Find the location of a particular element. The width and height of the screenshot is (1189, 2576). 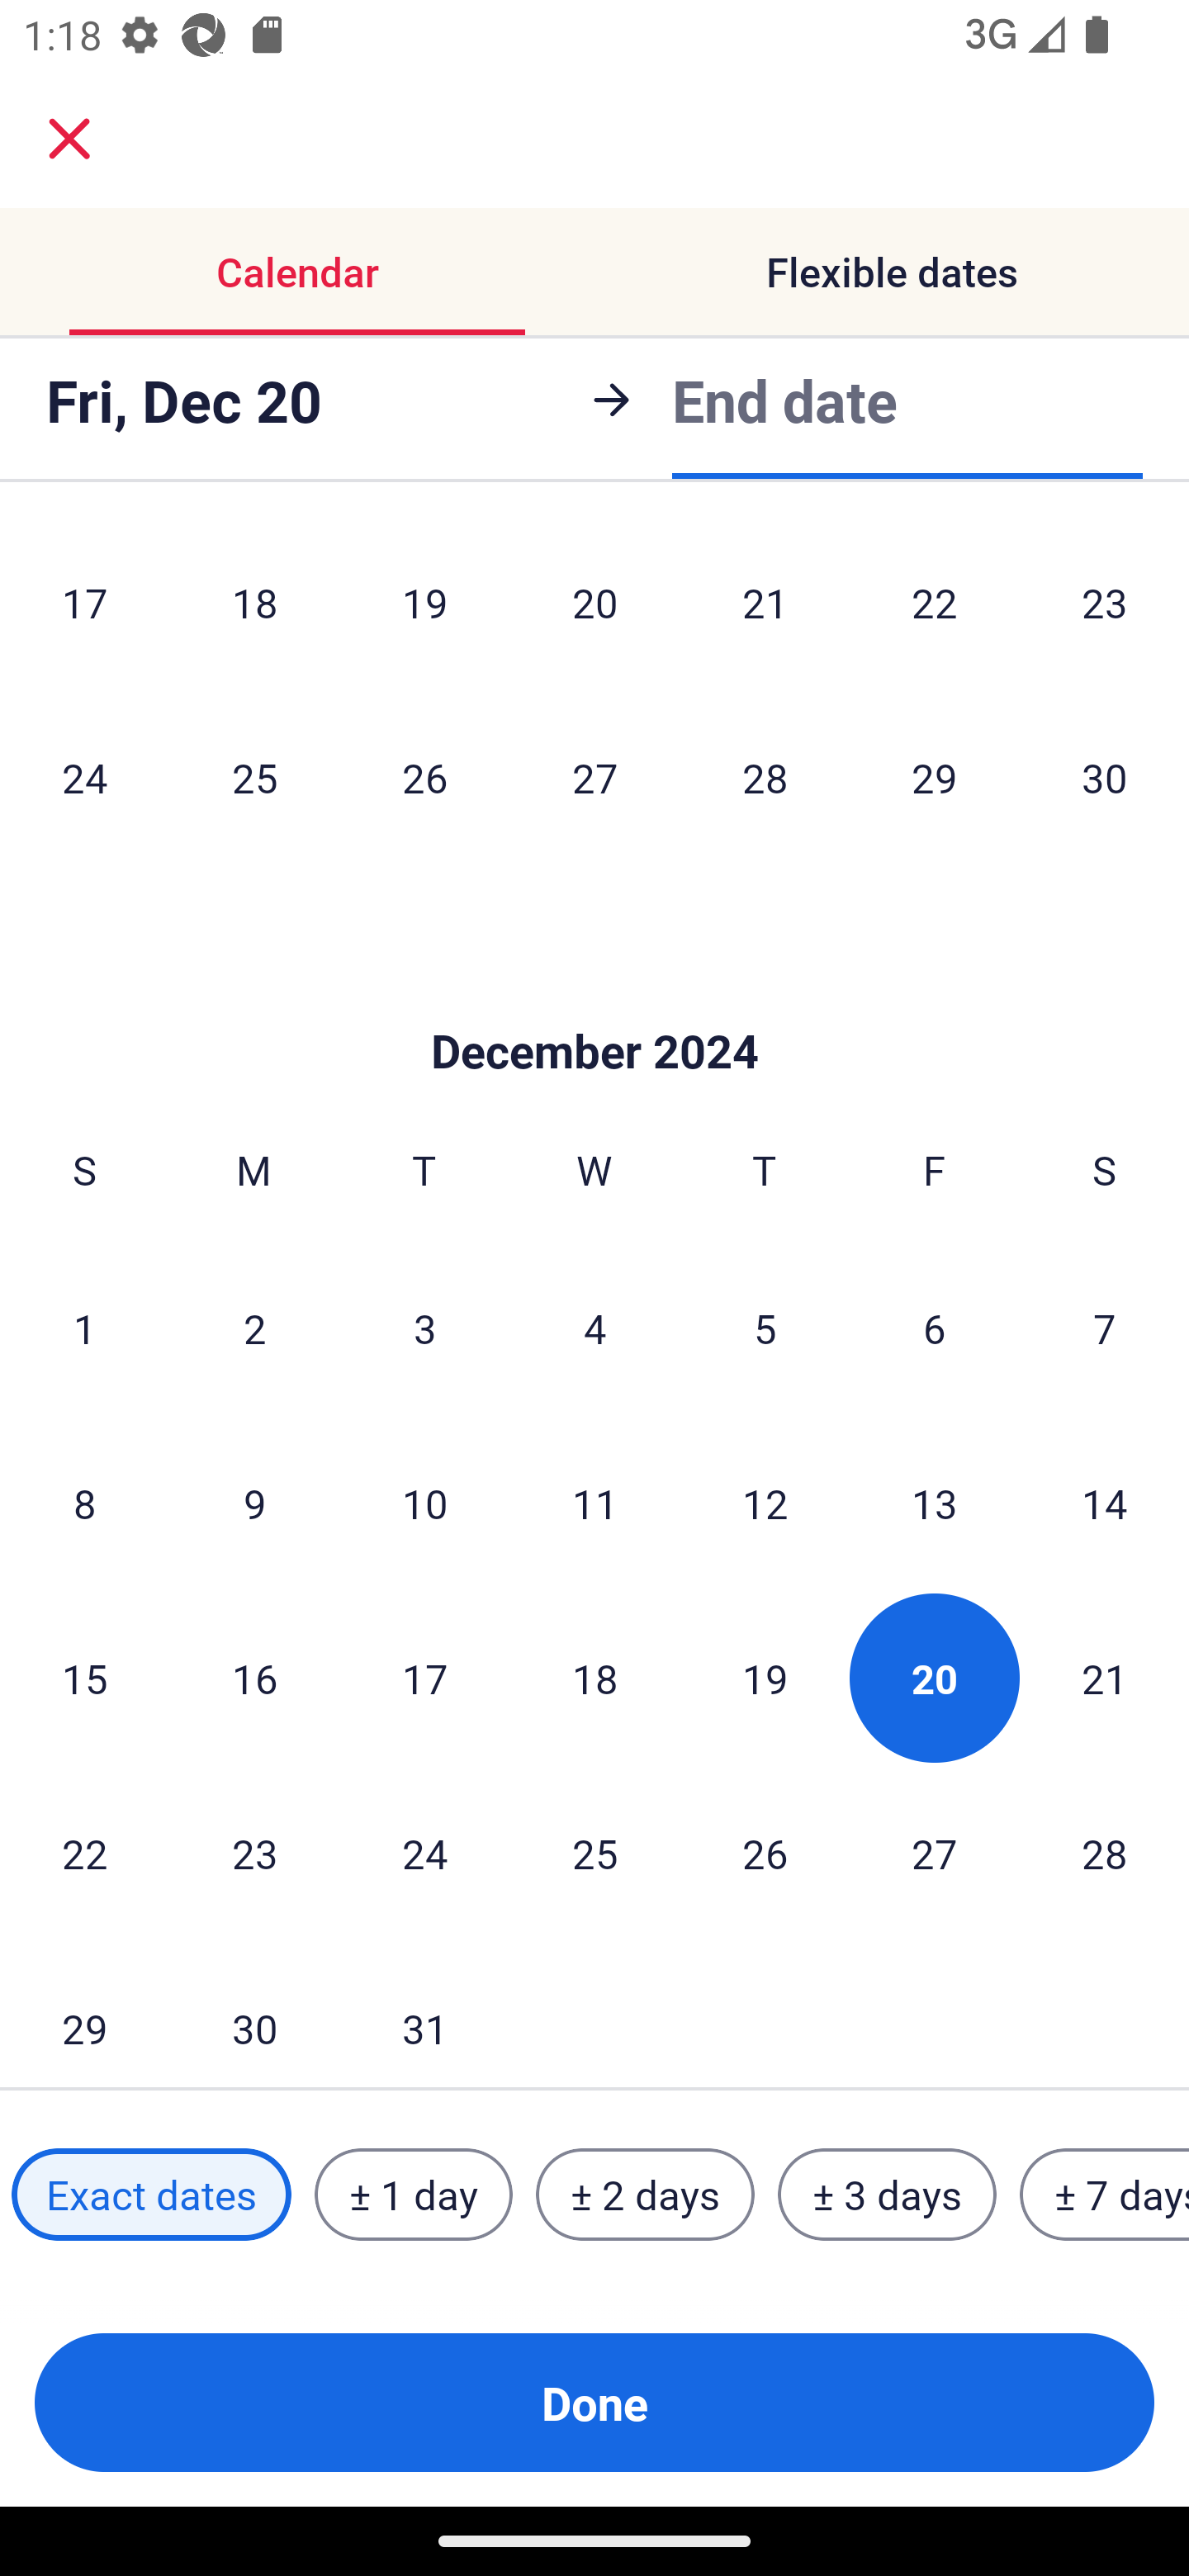

22 Friday, November 22, 2024 is located at coordinates (935, 608).